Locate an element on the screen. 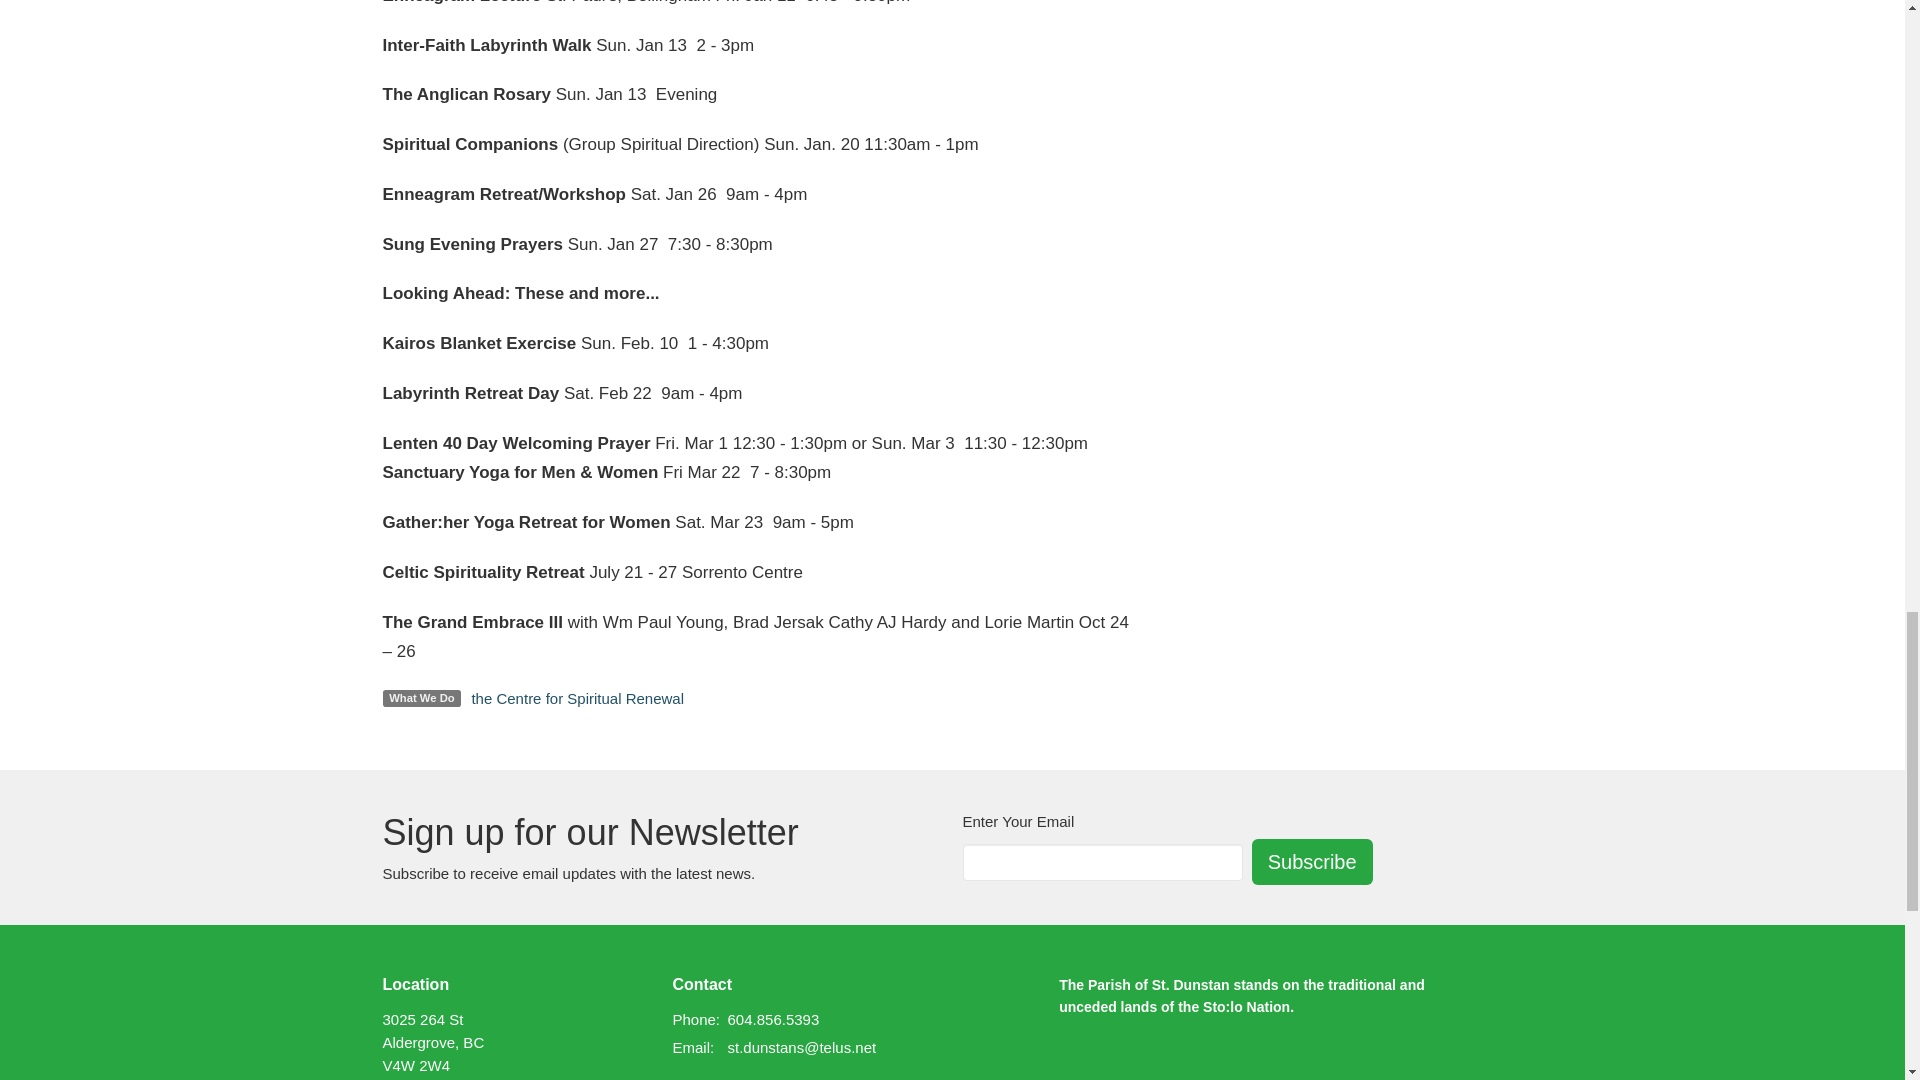 The height and width of the screenshot is (1080, 1920). the Centre for Spiritual Renewal is located at coordinates (576, 698).